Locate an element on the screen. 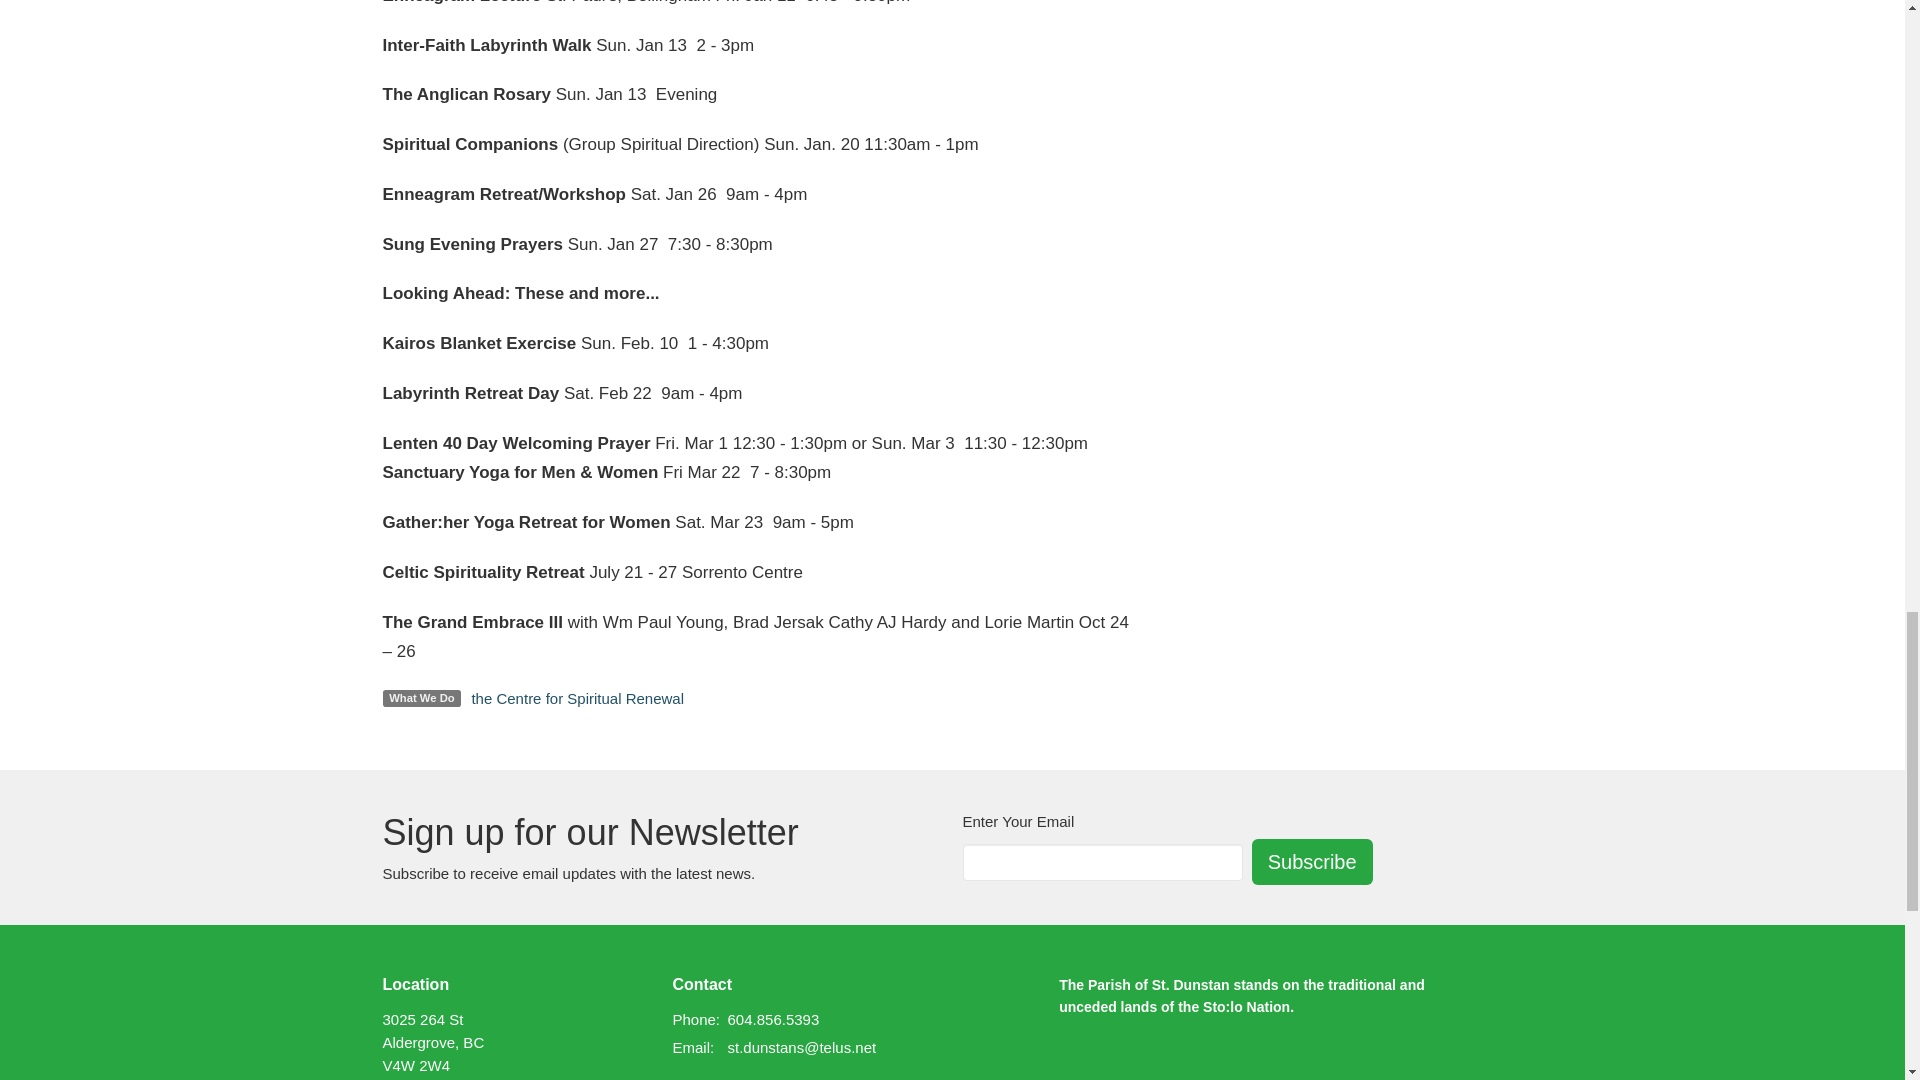 The height and width of the screenshot is (1080, 1920). the Centre for Spiritual Renewal is located at coordinates (576, 698).